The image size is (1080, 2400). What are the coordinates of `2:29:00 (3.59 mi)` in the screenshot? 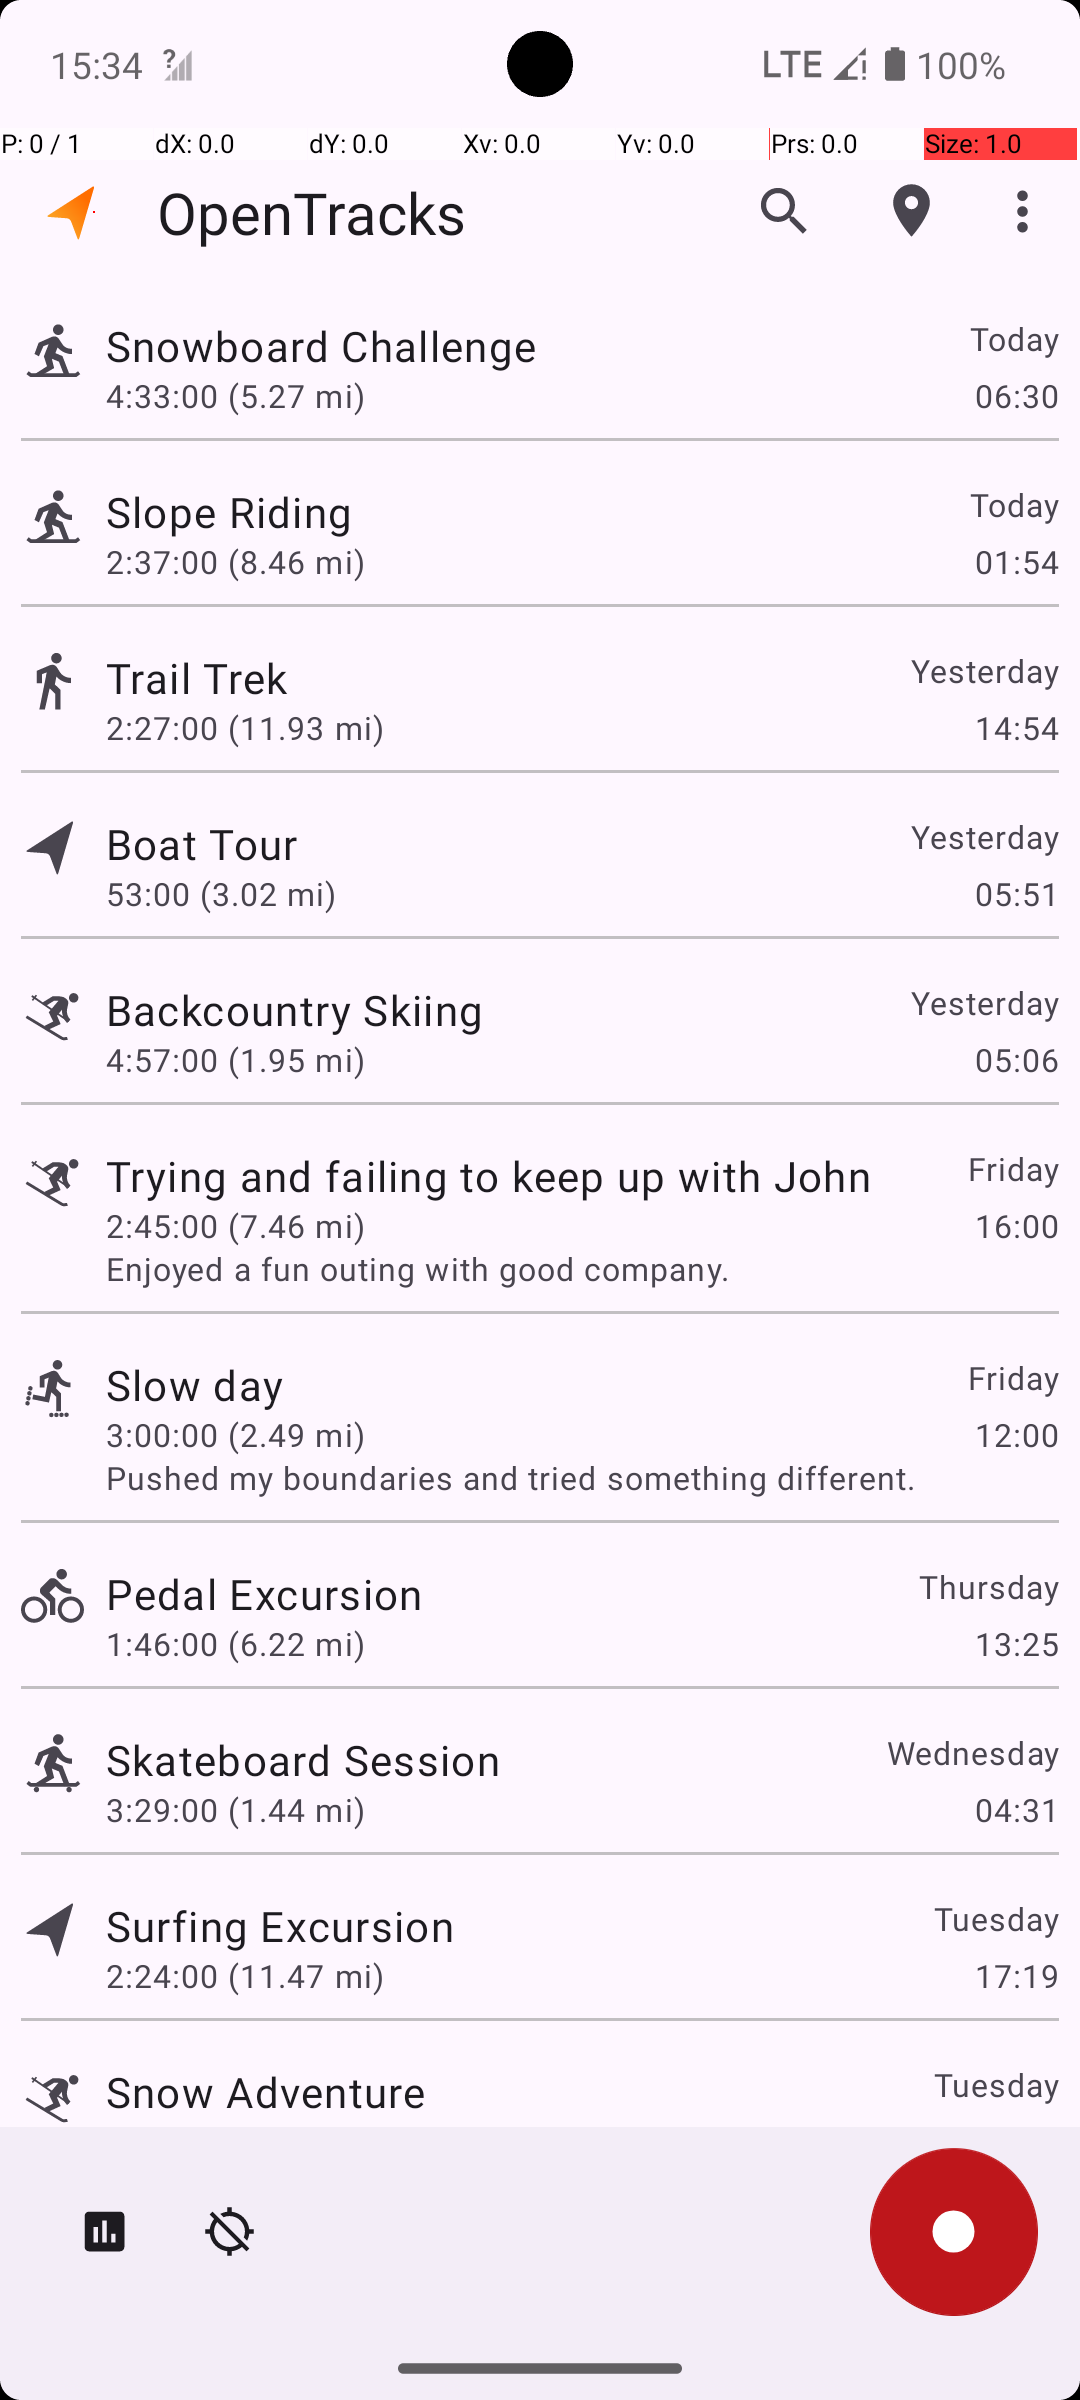 It's located at (236, 2142).